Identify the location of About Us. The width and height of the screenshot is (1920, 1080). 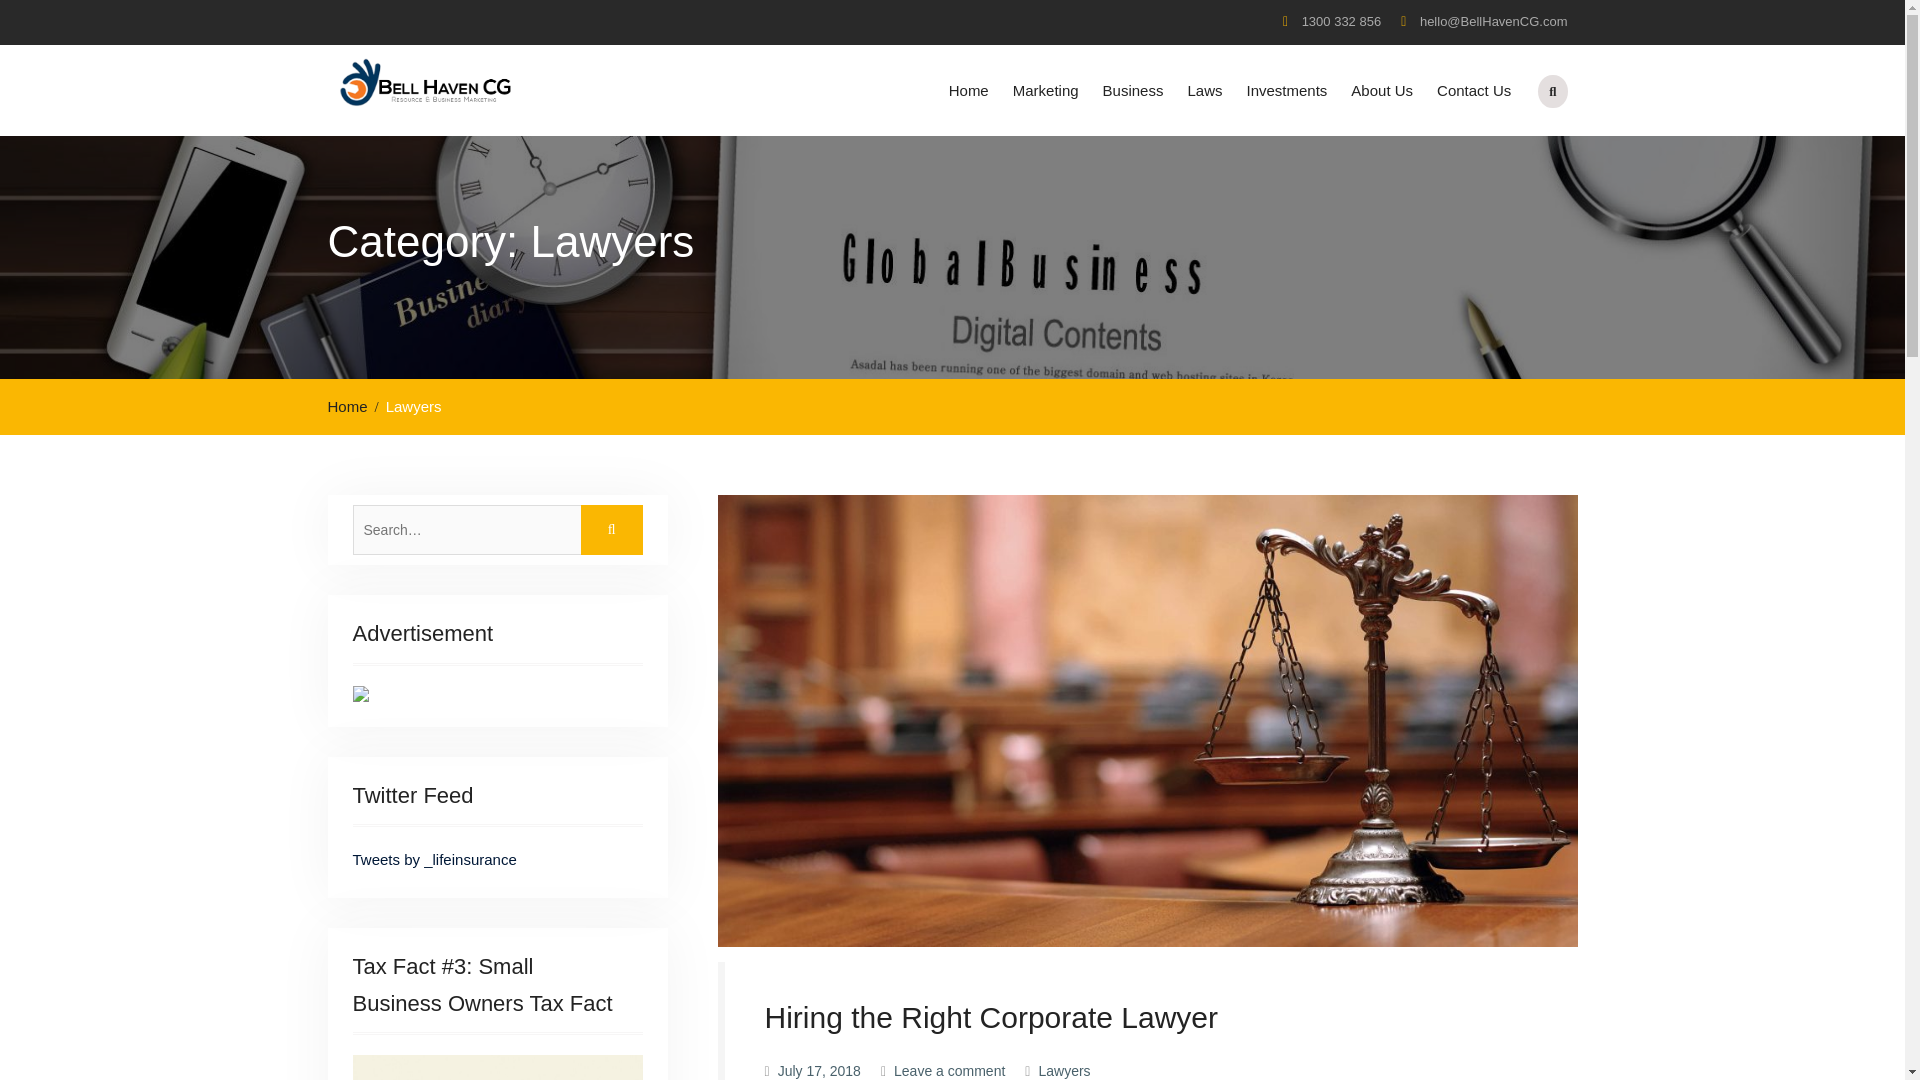
(1381, 90).